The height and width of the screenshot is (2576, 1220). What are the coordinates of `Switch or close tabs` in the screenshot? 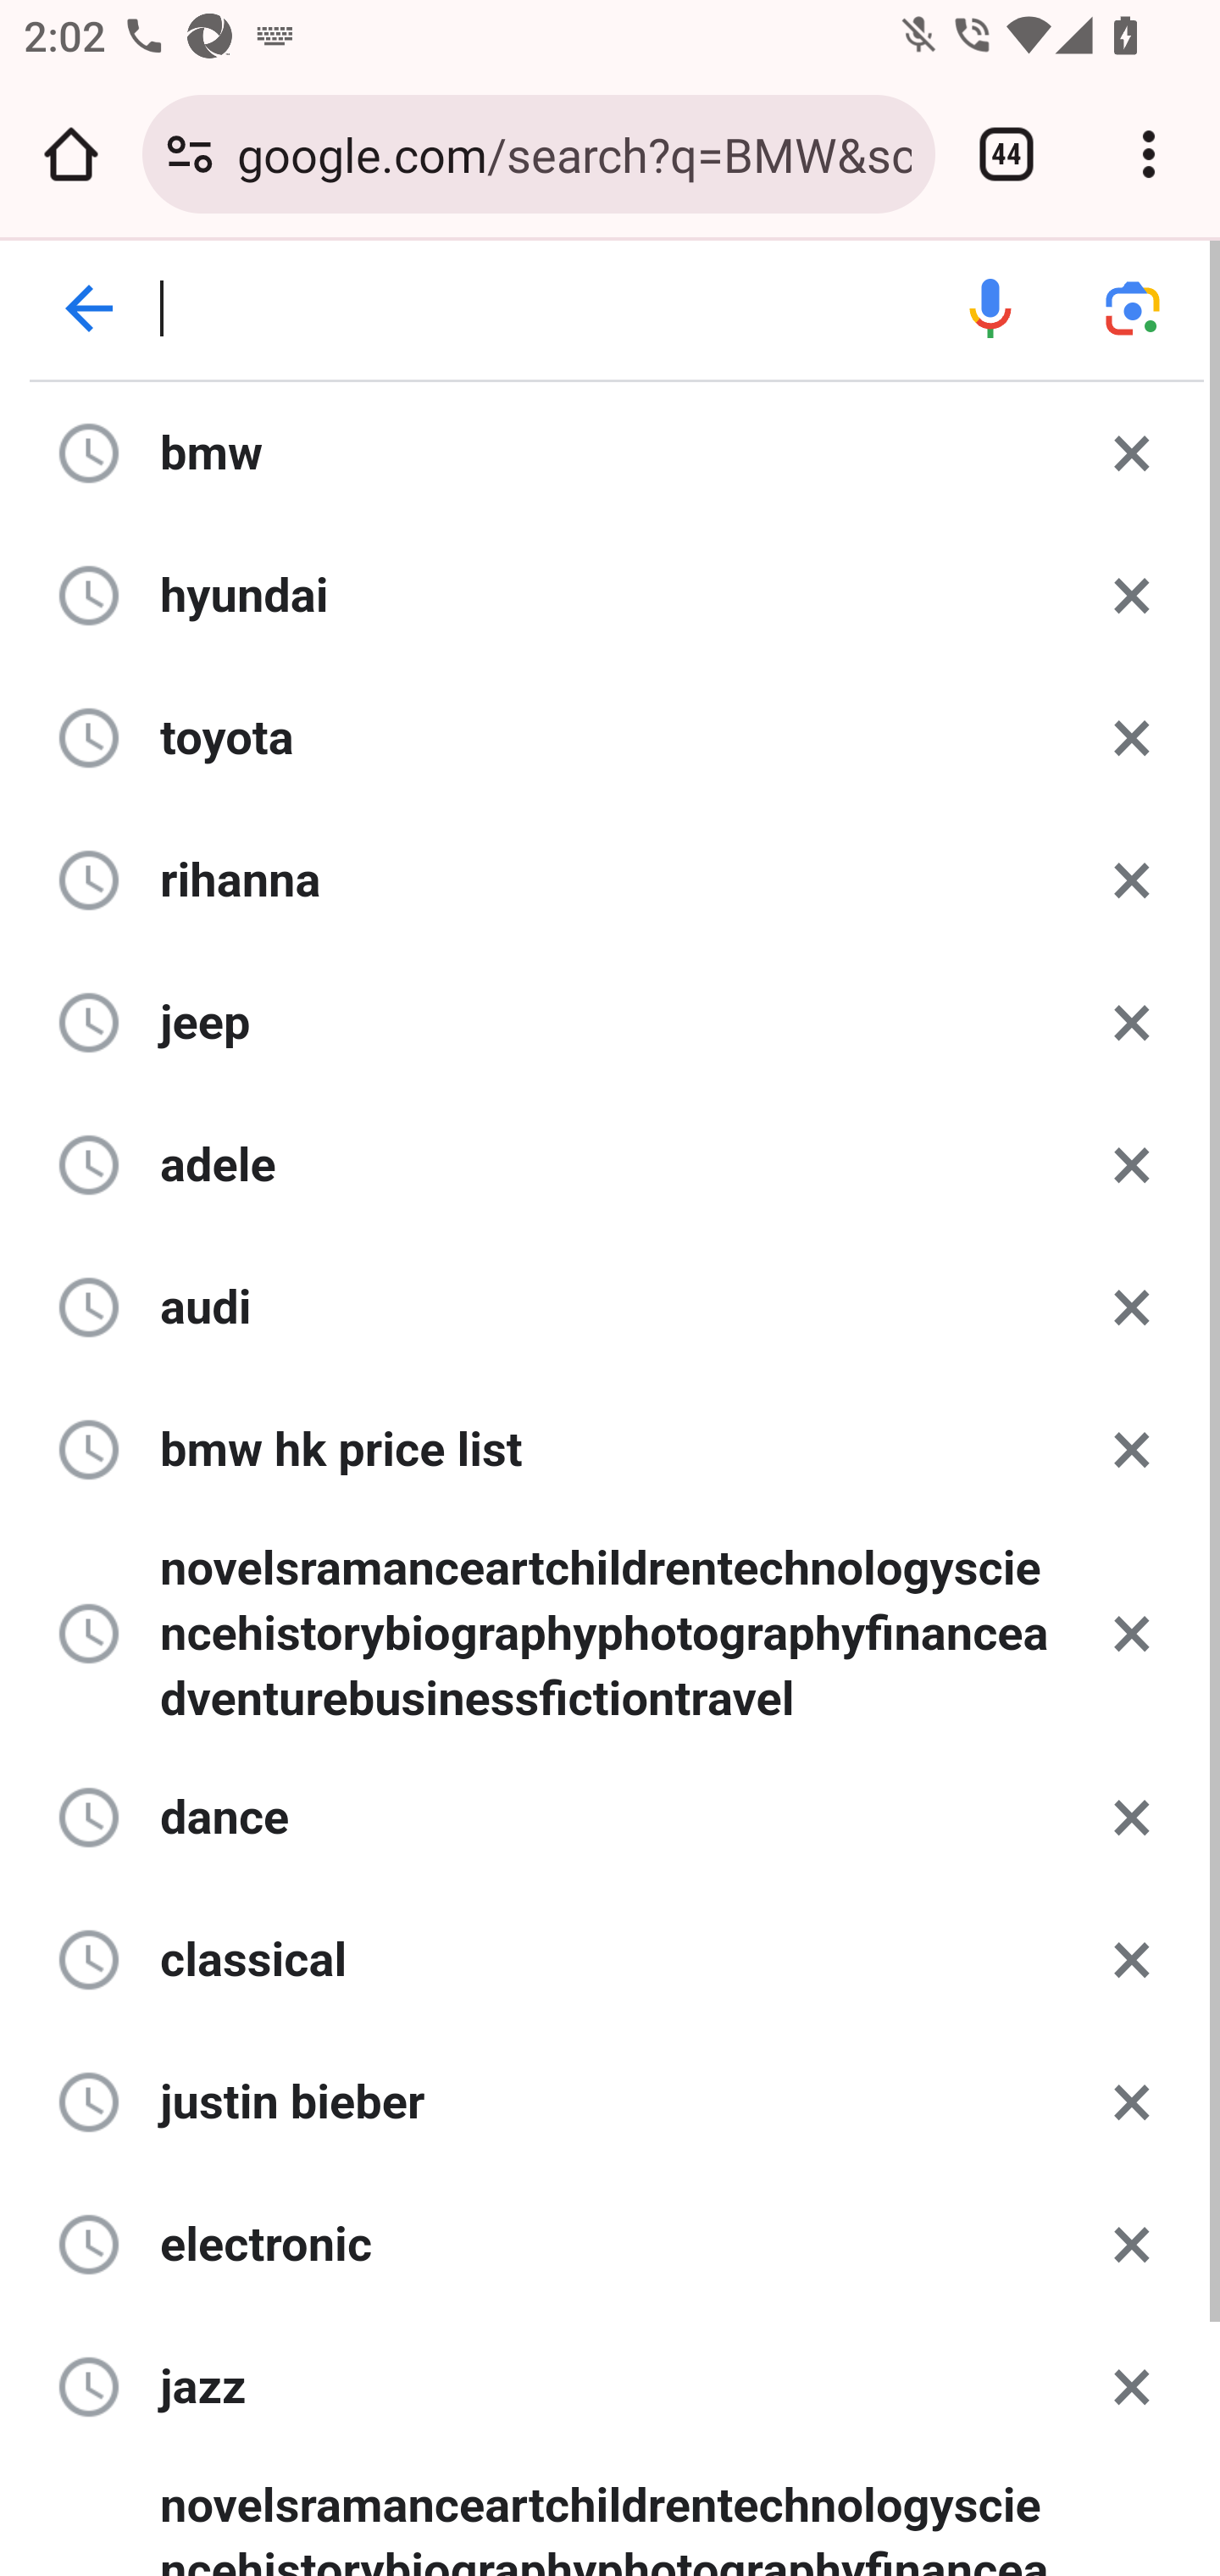 It's located at (1006, 154).